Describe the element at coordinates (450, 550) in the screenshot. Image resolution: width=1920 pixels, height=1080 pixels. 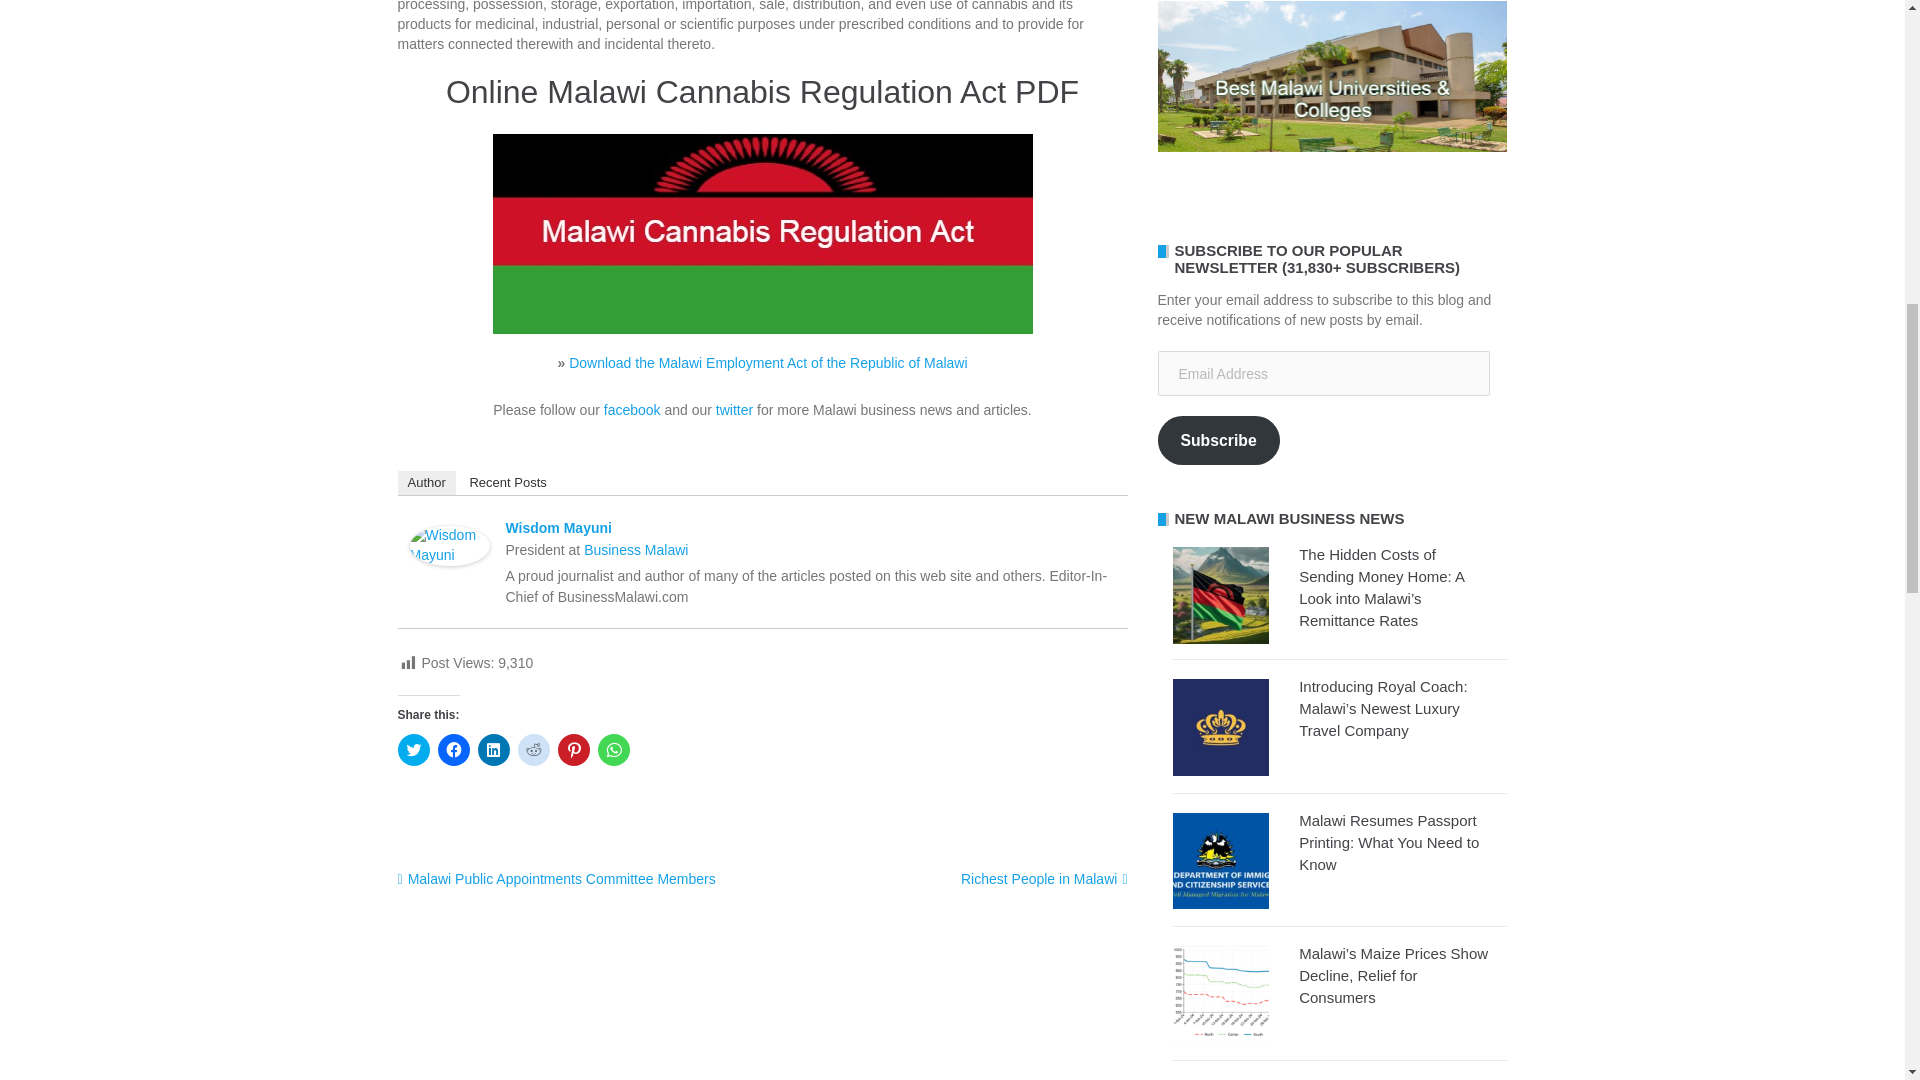
I see `Wisdom Mayuni` at that location.